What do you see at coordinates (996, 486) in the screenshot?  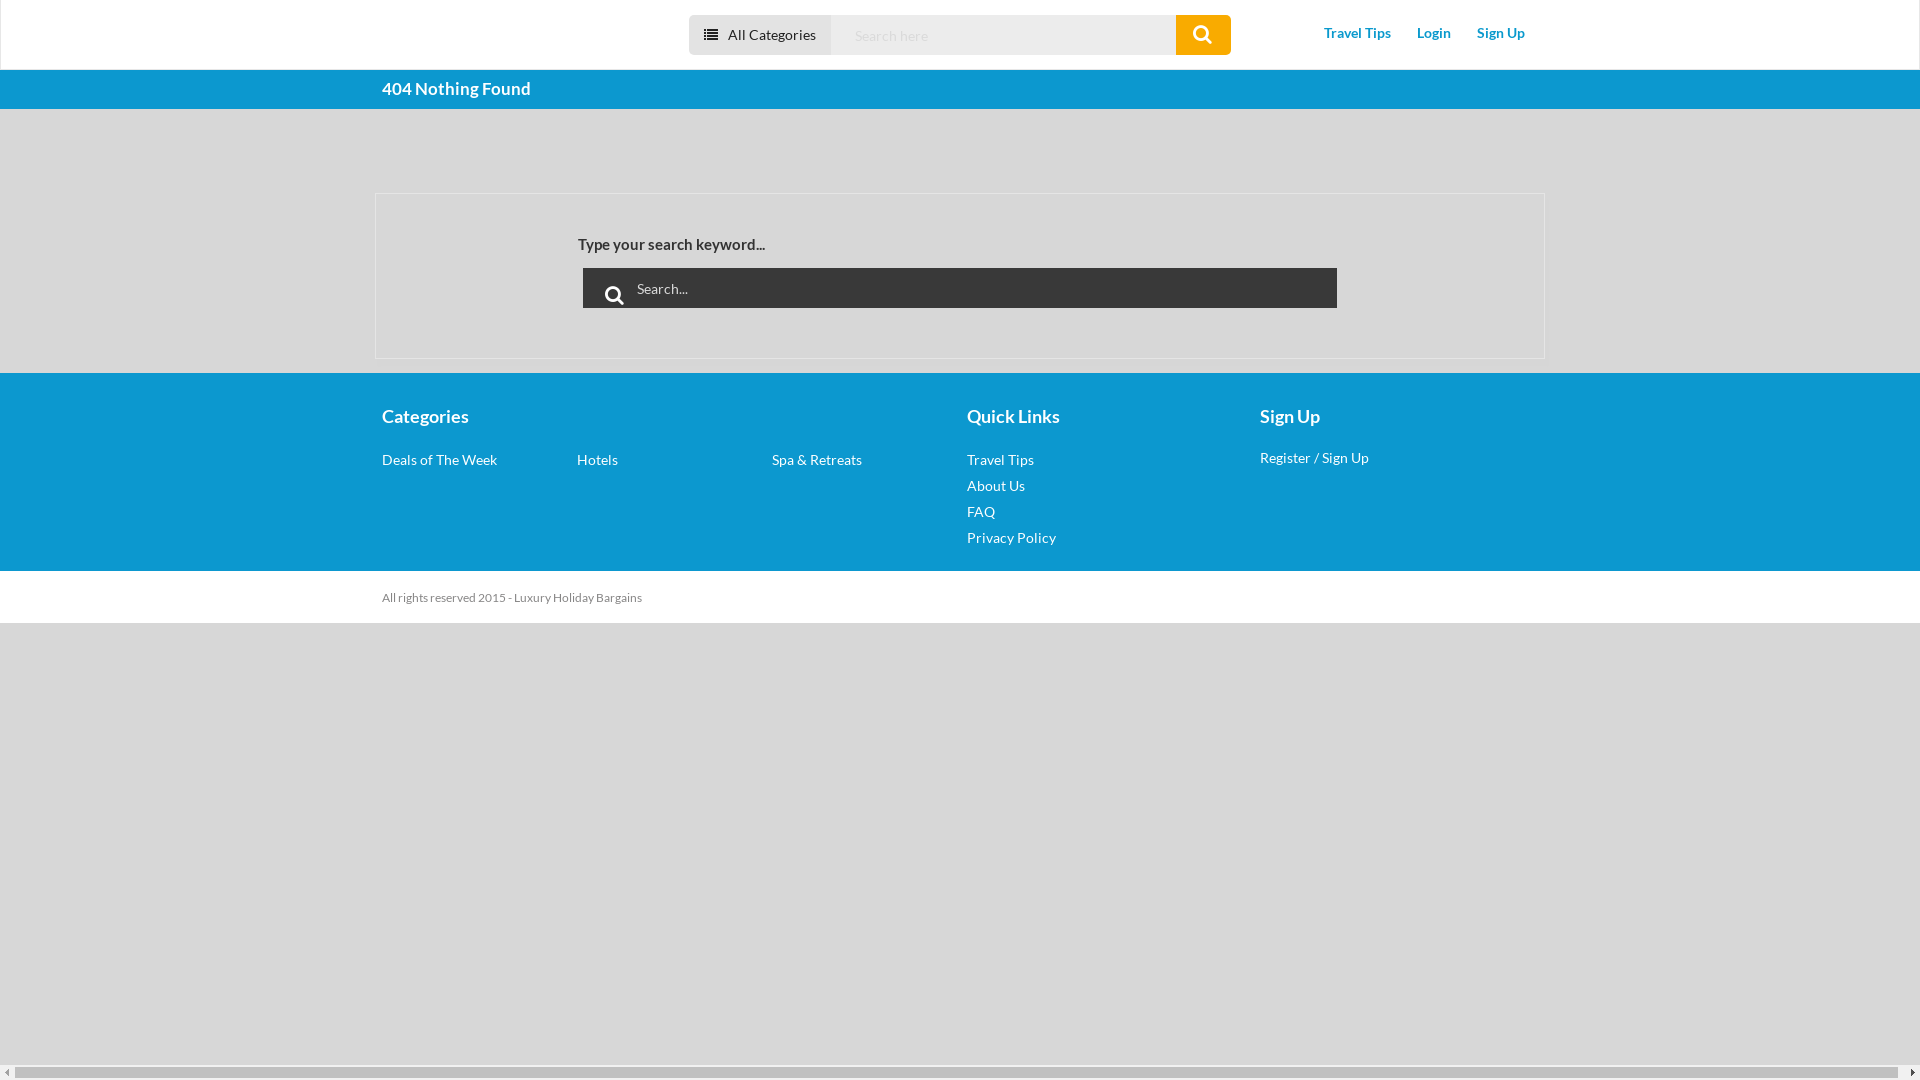 I see `About Us` at bounding box center [996, 486].